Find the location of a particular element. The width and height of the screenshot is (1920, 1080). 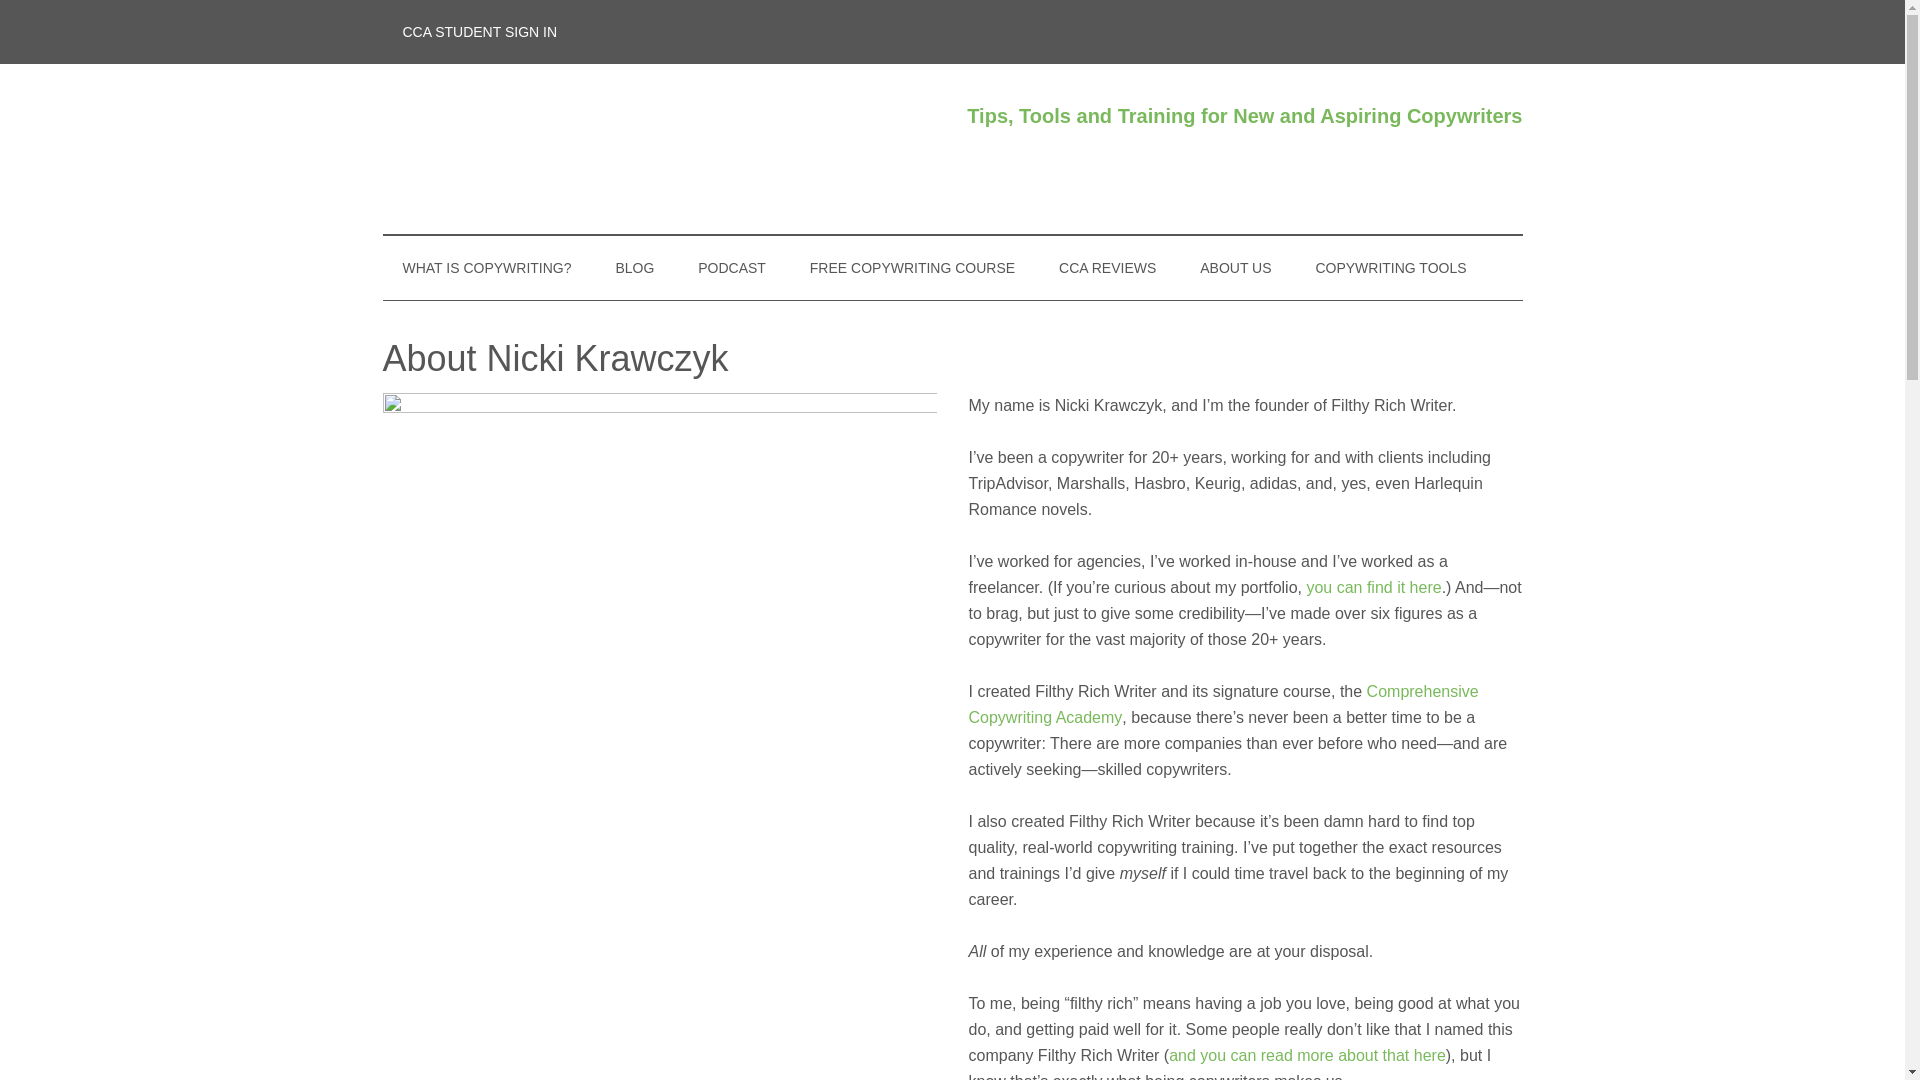

CCA REVIEWS is located at coordinates (1106, 268).